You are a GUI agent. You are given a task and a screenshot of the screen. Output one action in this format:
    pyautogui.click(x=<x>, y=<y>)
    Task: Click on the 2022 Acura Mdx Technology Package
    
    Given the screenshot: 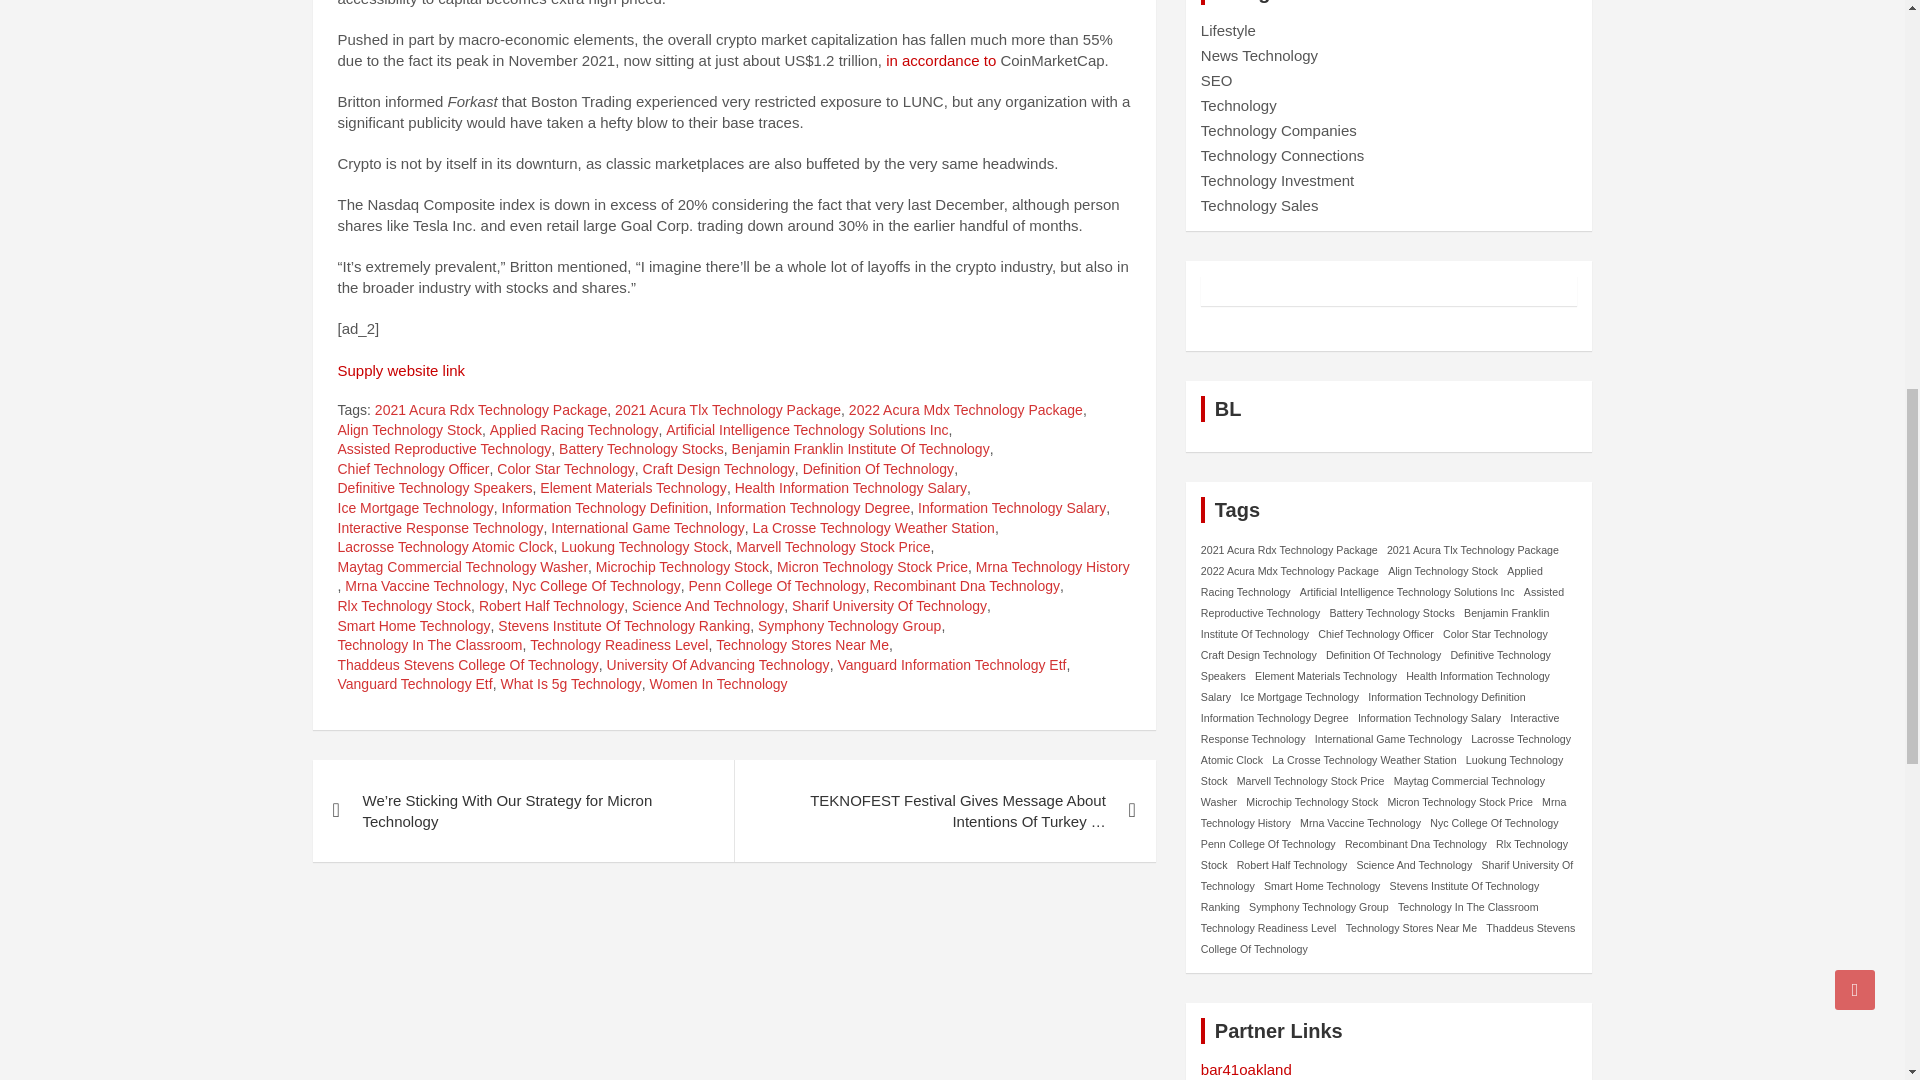 What is the action you would take?
    pyautogui.click(x=965, y=410)
    